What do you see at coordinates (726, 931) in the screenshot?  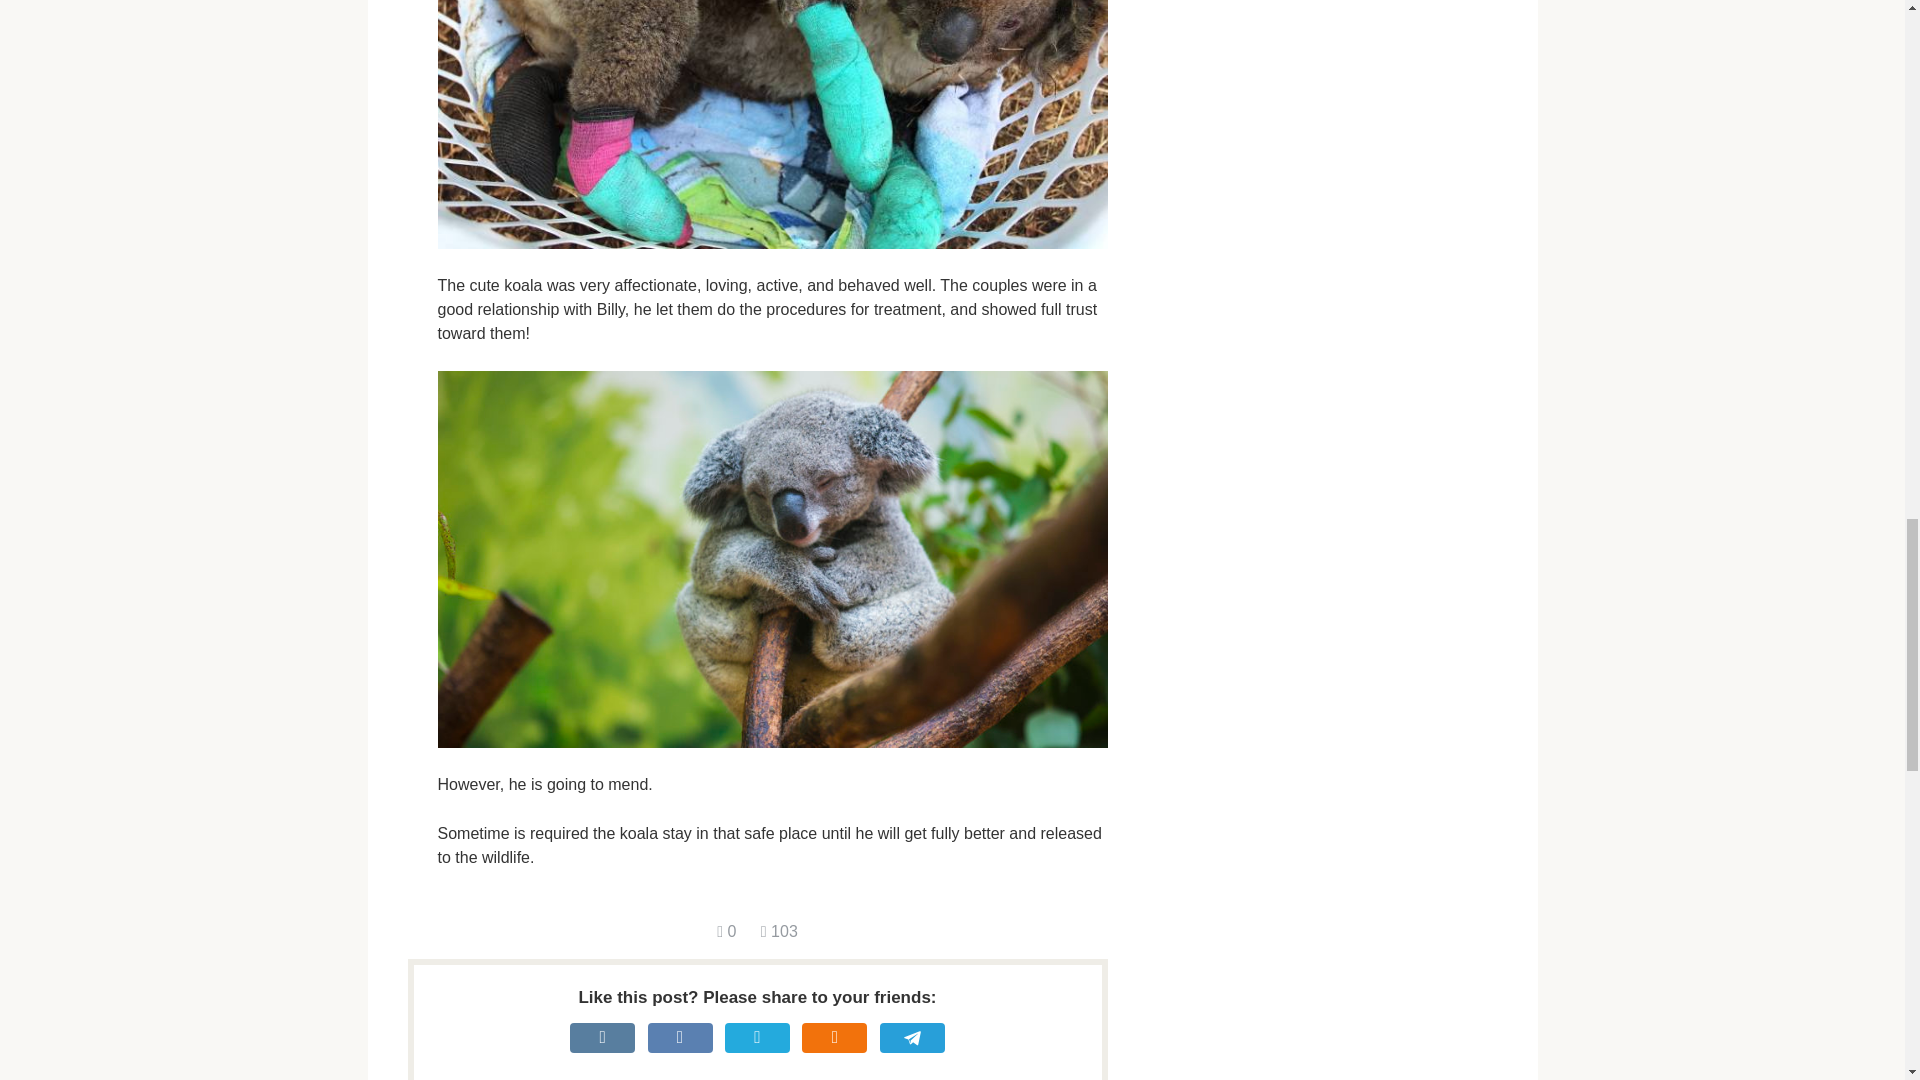 I see `Comments` at bounding box center [726, 931].